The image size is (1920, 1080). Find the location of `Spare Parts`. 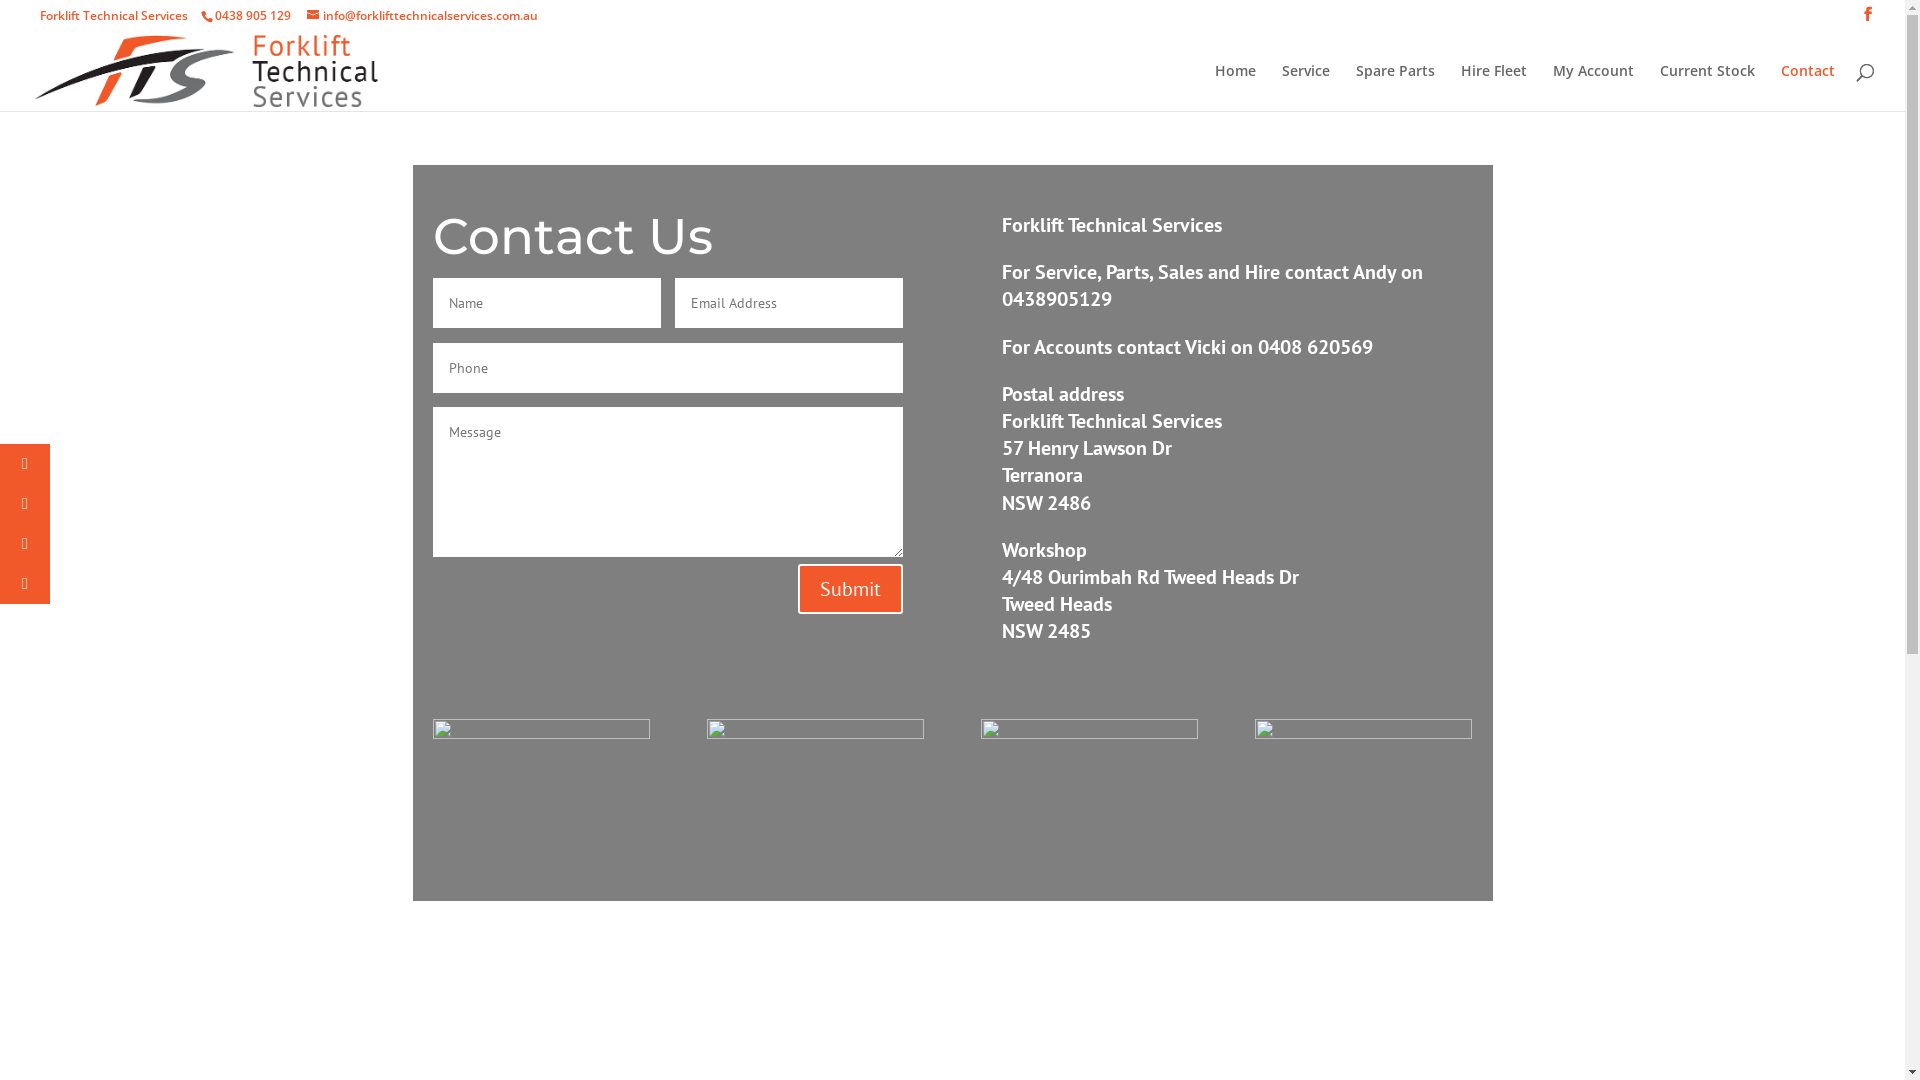

Spare Parts is located at coordinates (1396, 88).